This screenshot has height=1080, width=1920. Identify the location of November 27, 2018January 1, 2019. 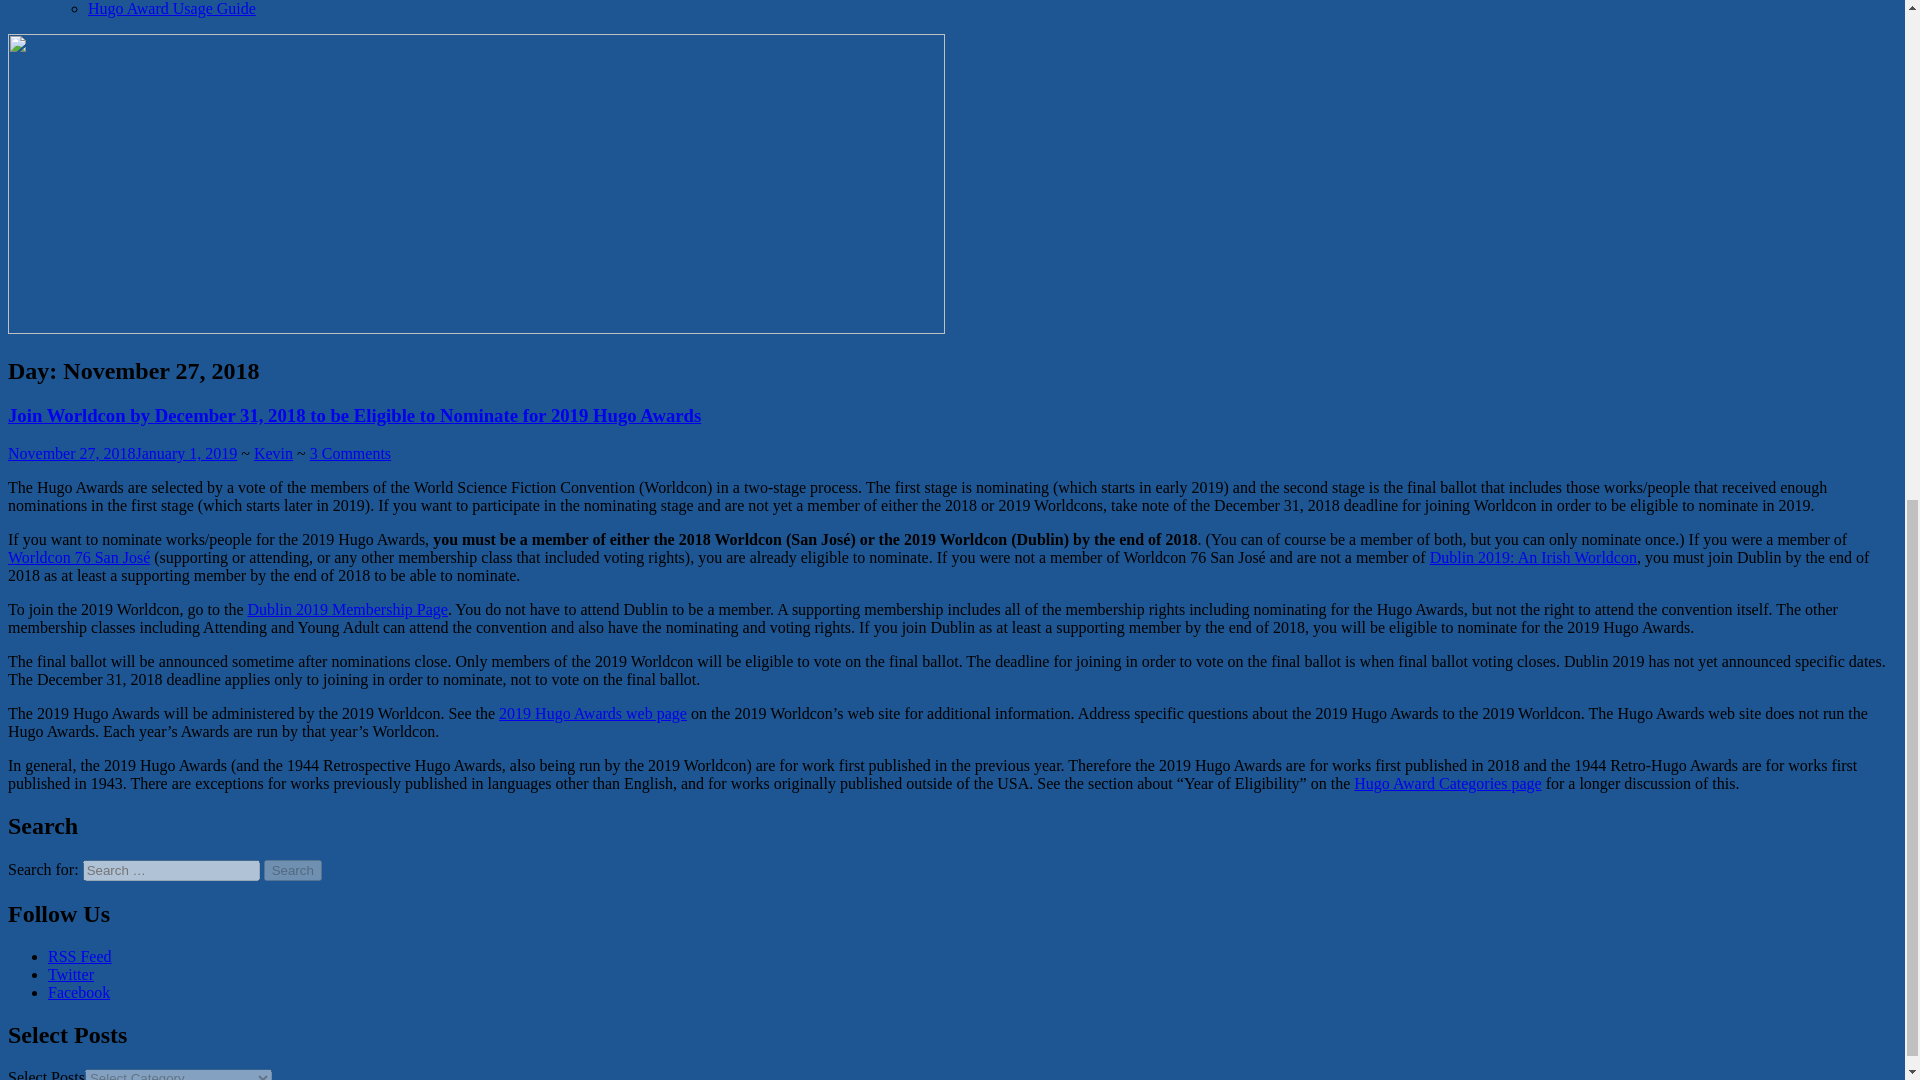
(122, 453).